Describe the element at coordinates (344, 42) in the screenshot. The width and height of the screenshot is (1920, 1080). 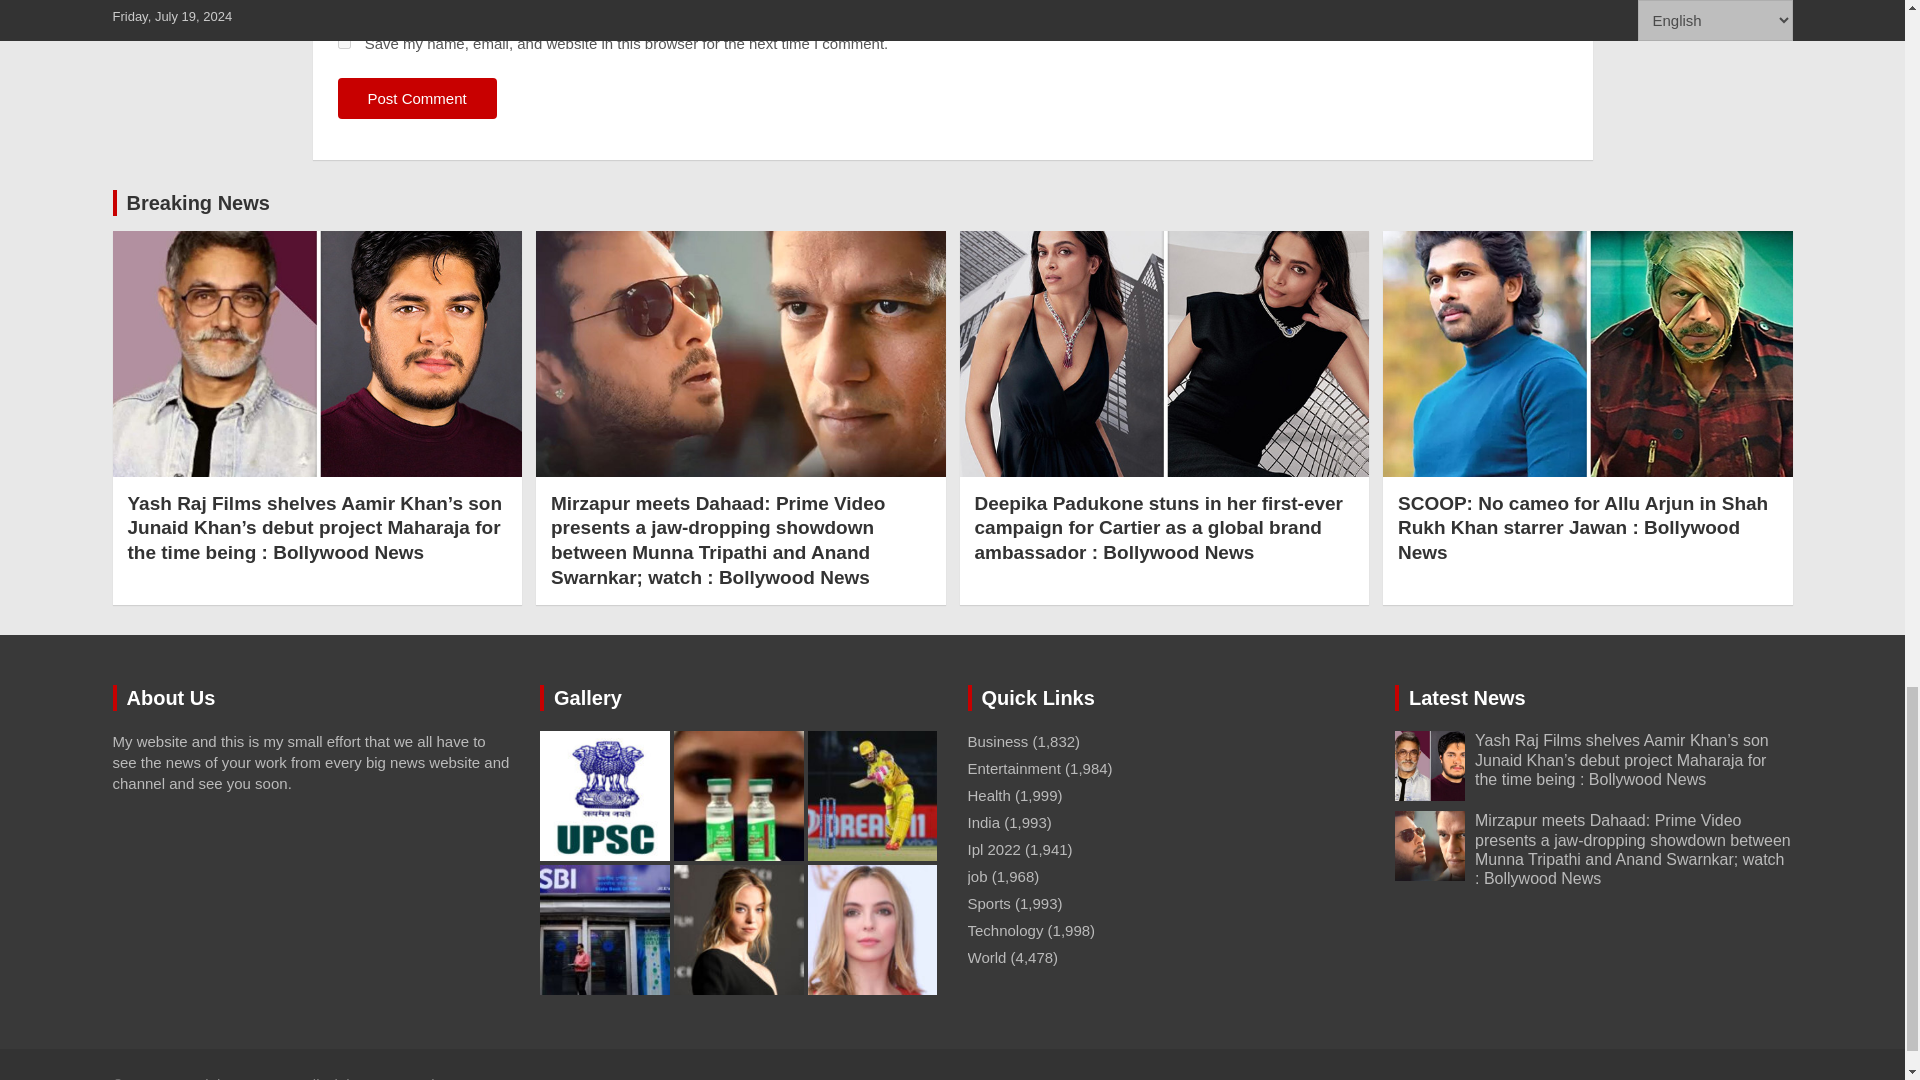
I see `yes` at that location.